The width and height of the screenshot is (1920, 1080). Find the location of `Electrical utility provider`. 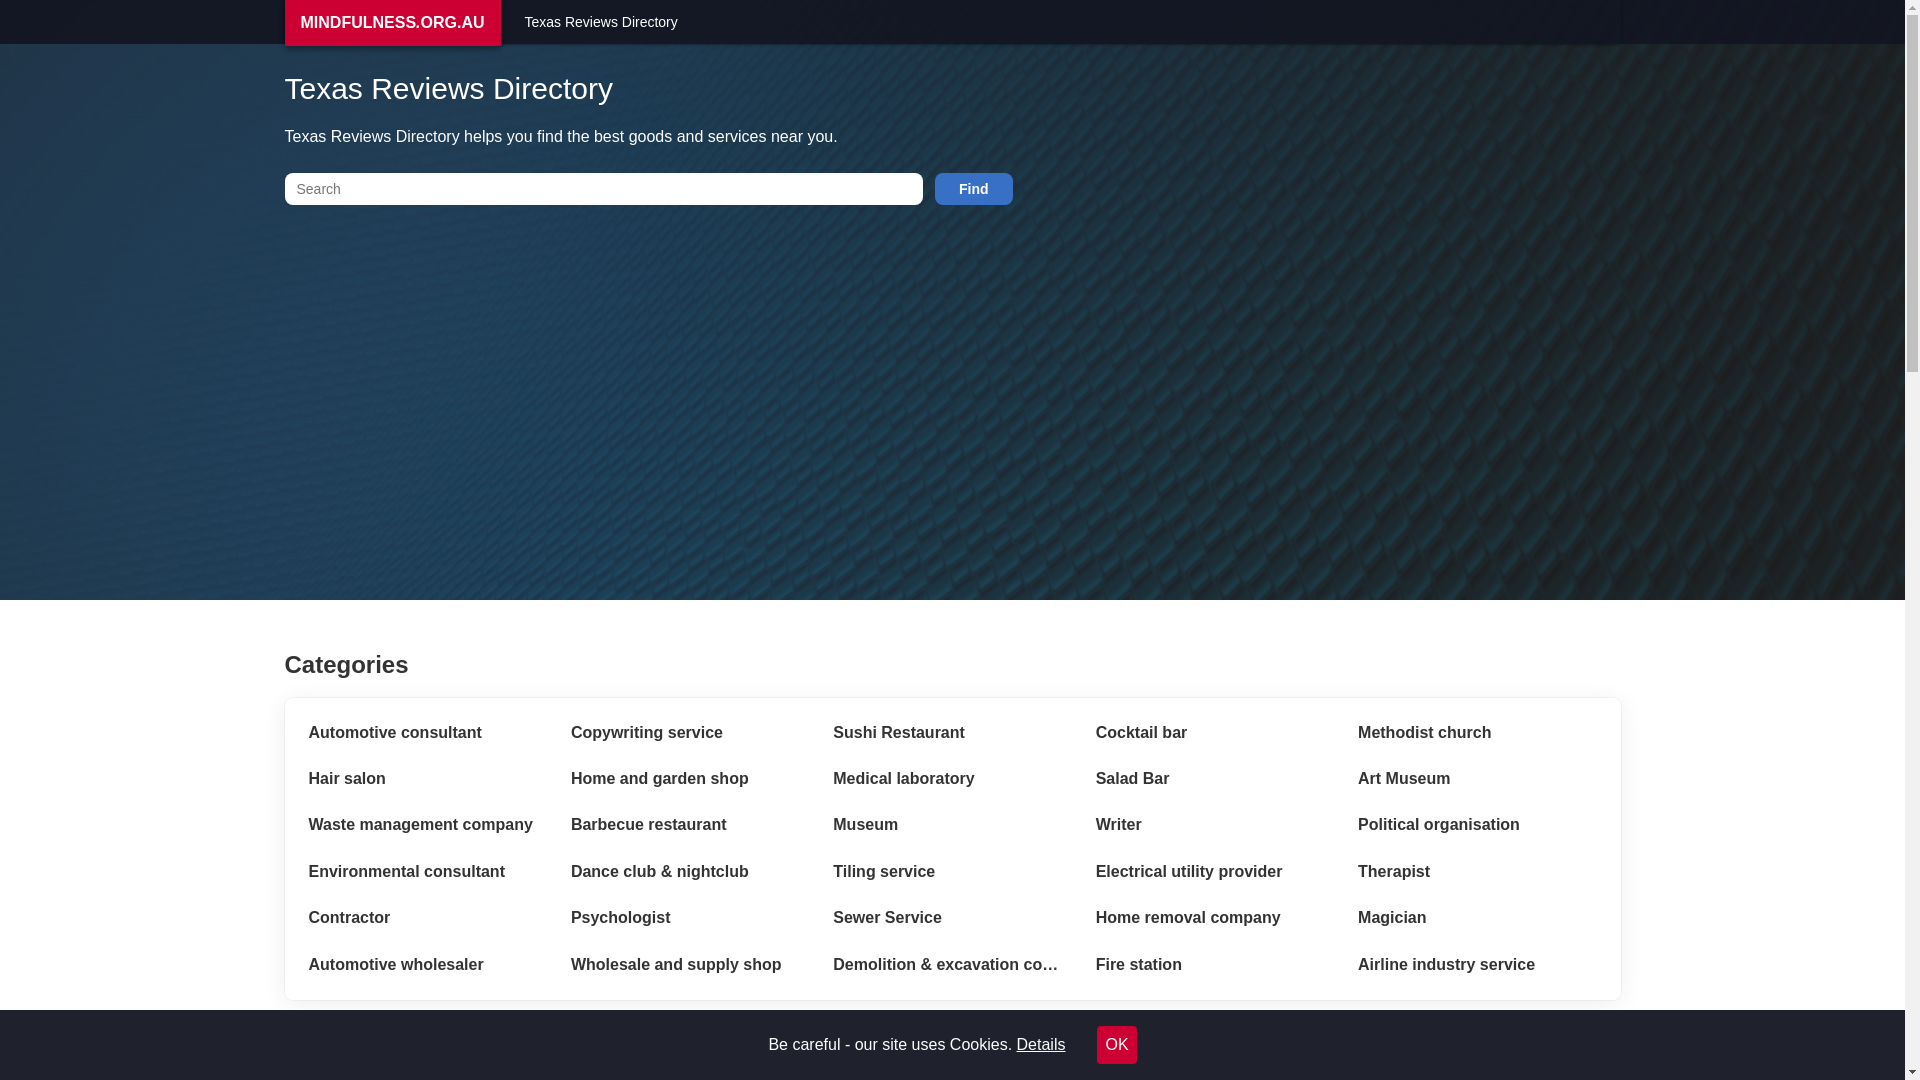

Electrical utility provider is located at coordinates (1215, 872).